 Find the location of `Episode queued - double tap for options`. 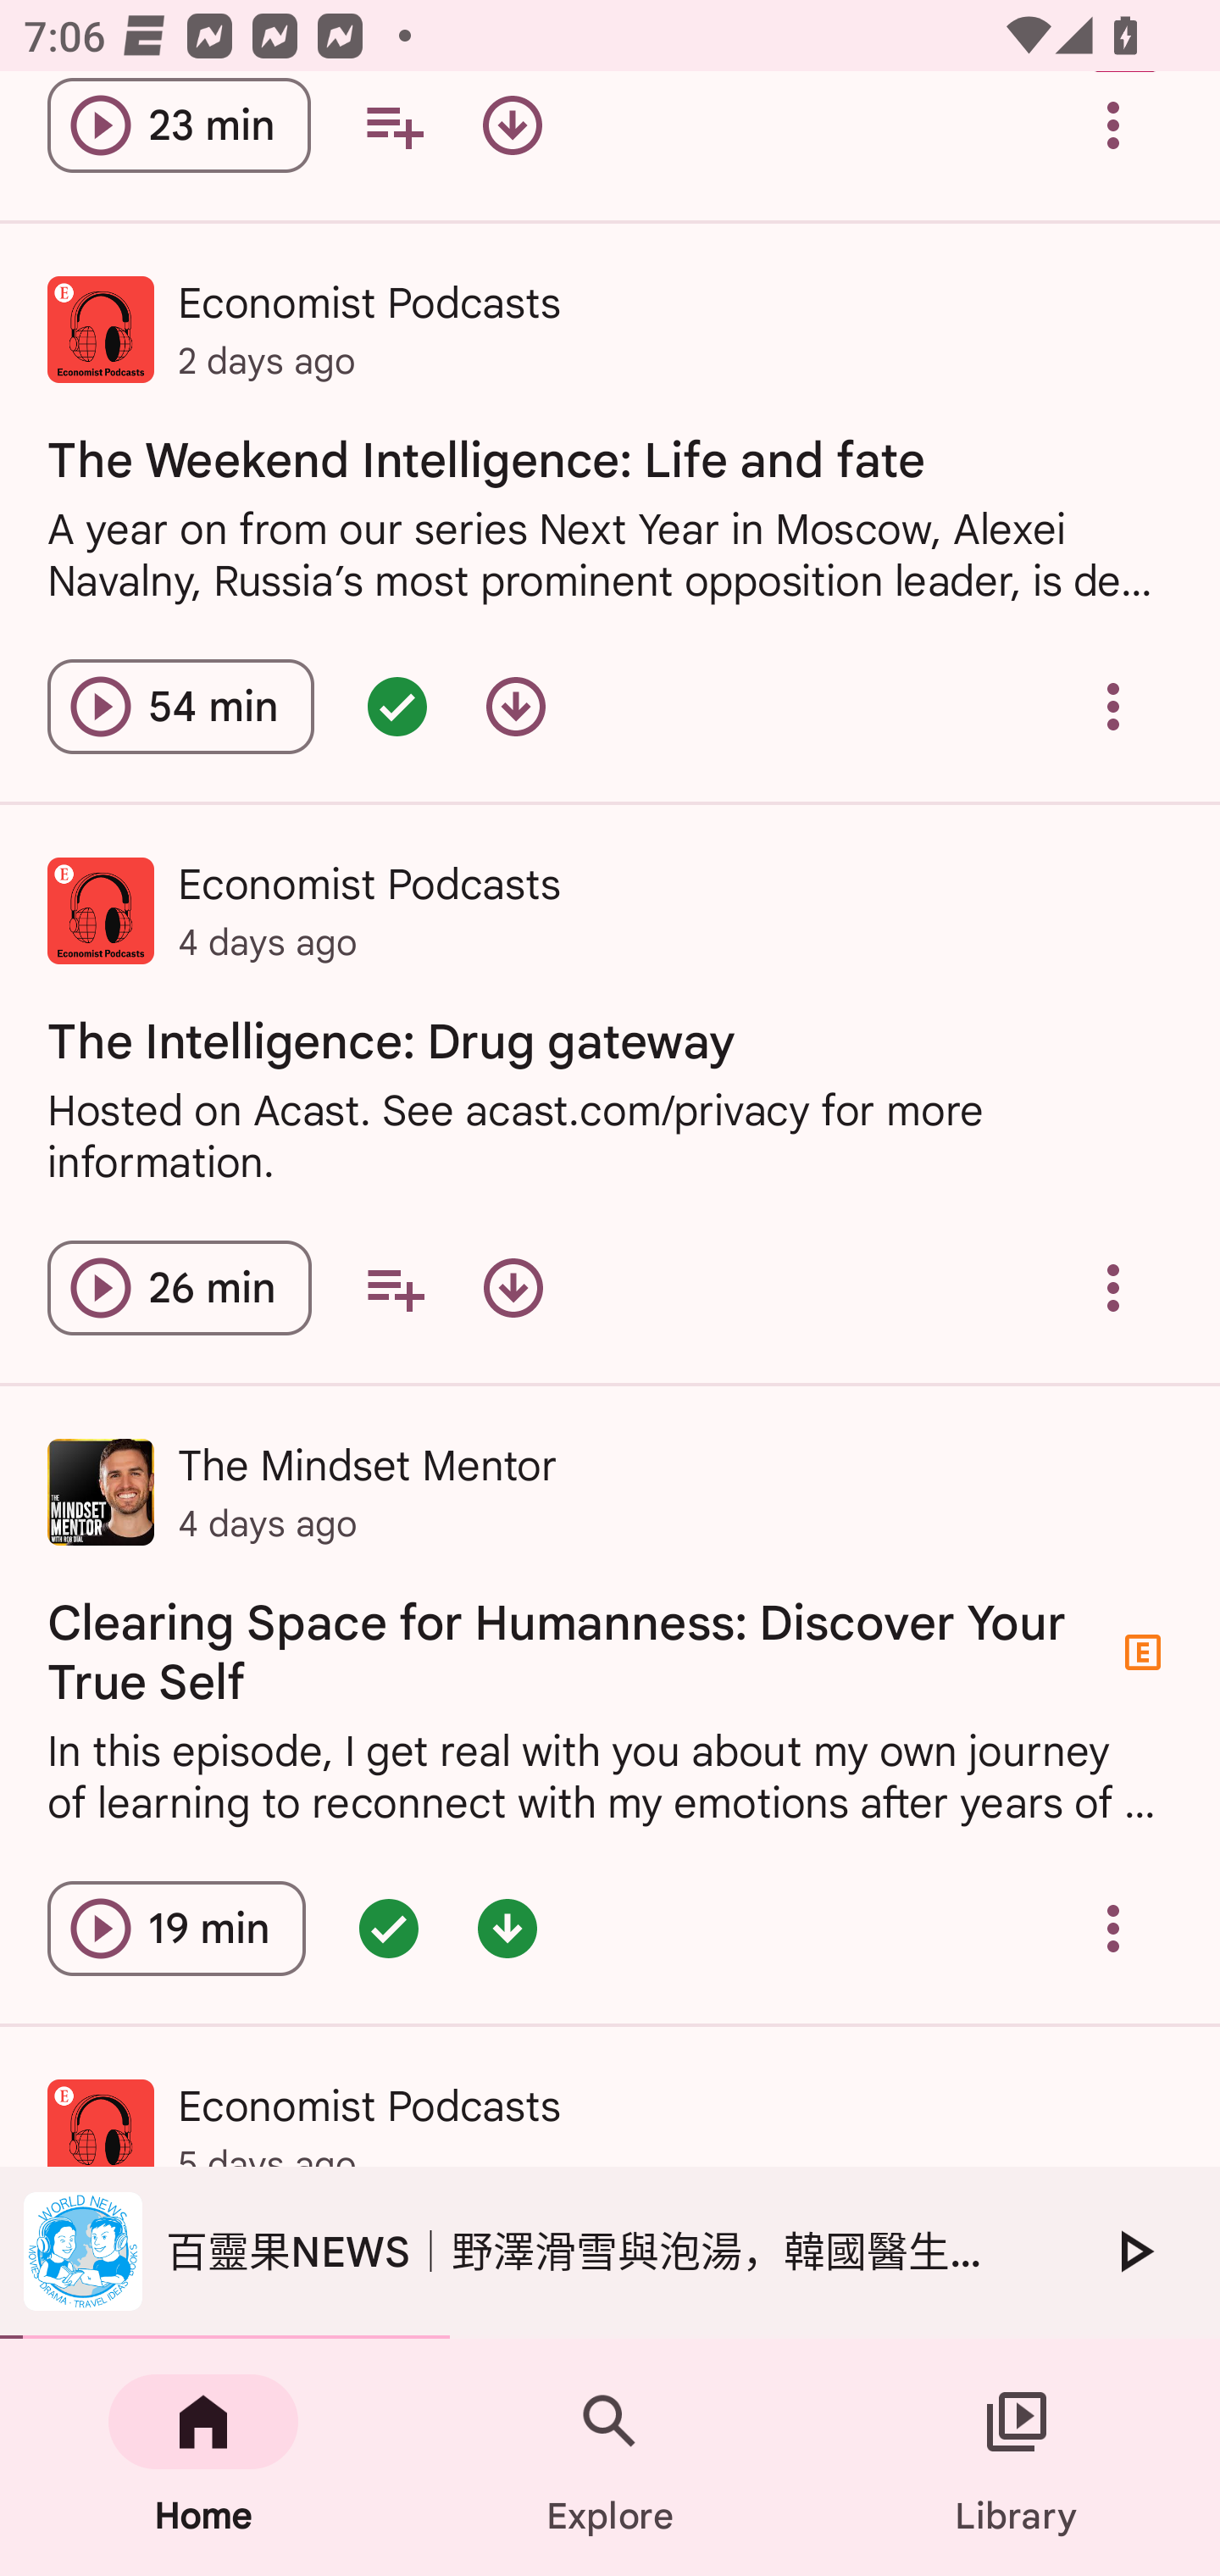

Episode queued - double tap for options is located at coordinates (388, 1928).